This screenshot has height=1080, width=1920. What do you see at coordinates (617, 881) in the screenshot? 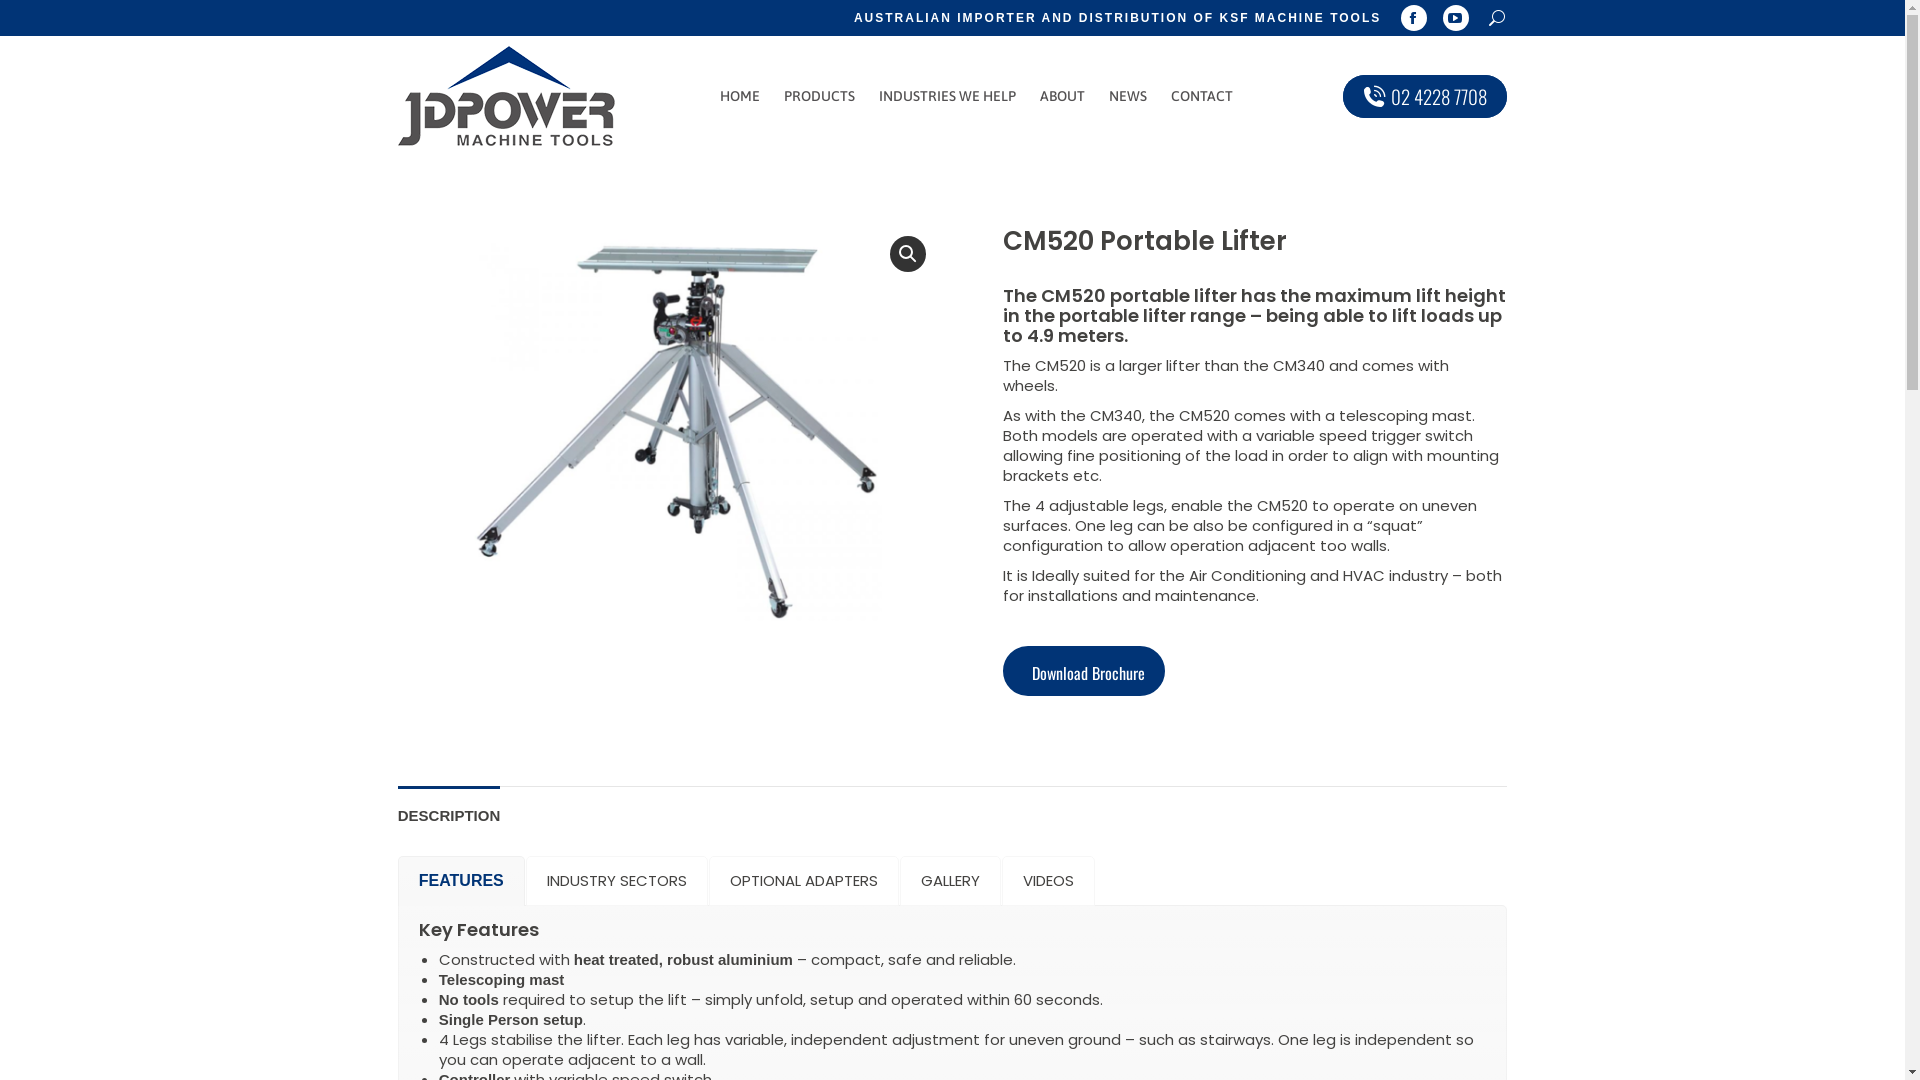
I see `INDUSTRY SECTORS` at bounding box center [617, 881].